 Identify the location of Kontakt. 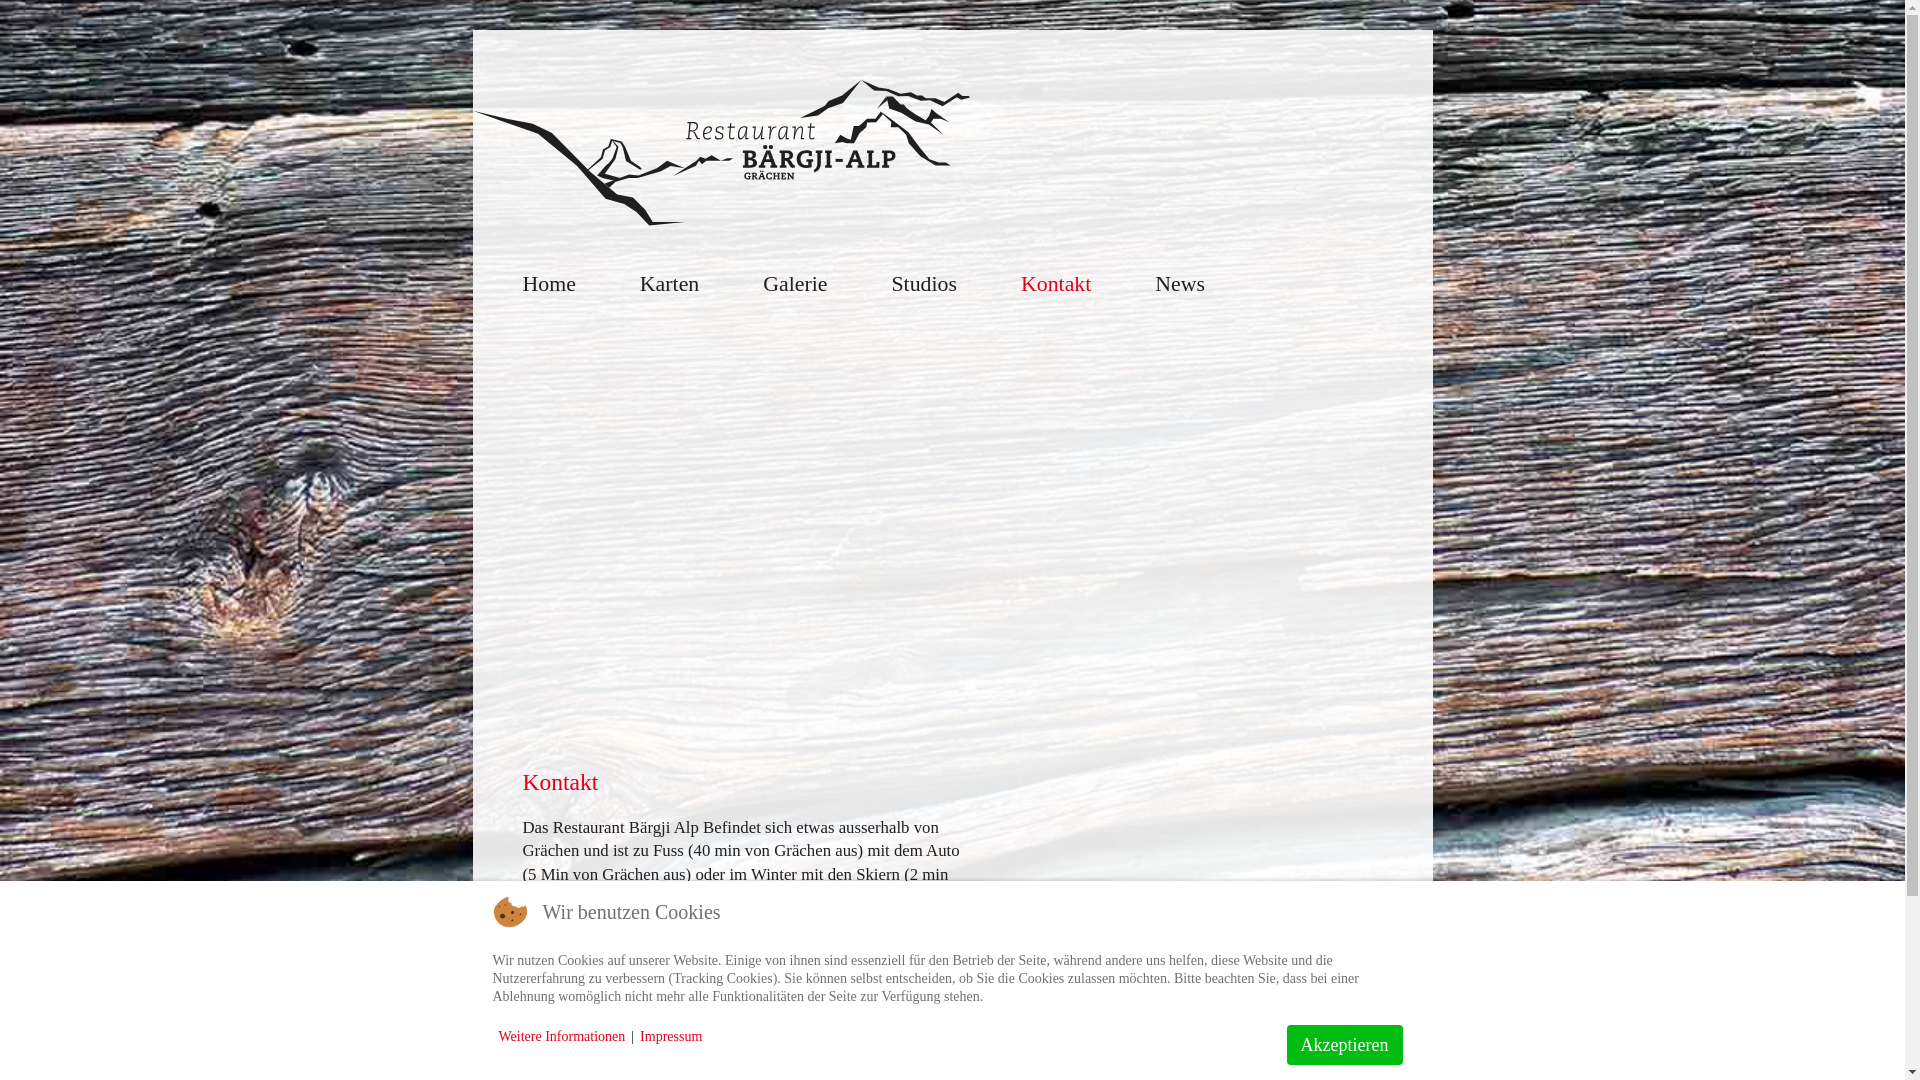
(1056, 284).